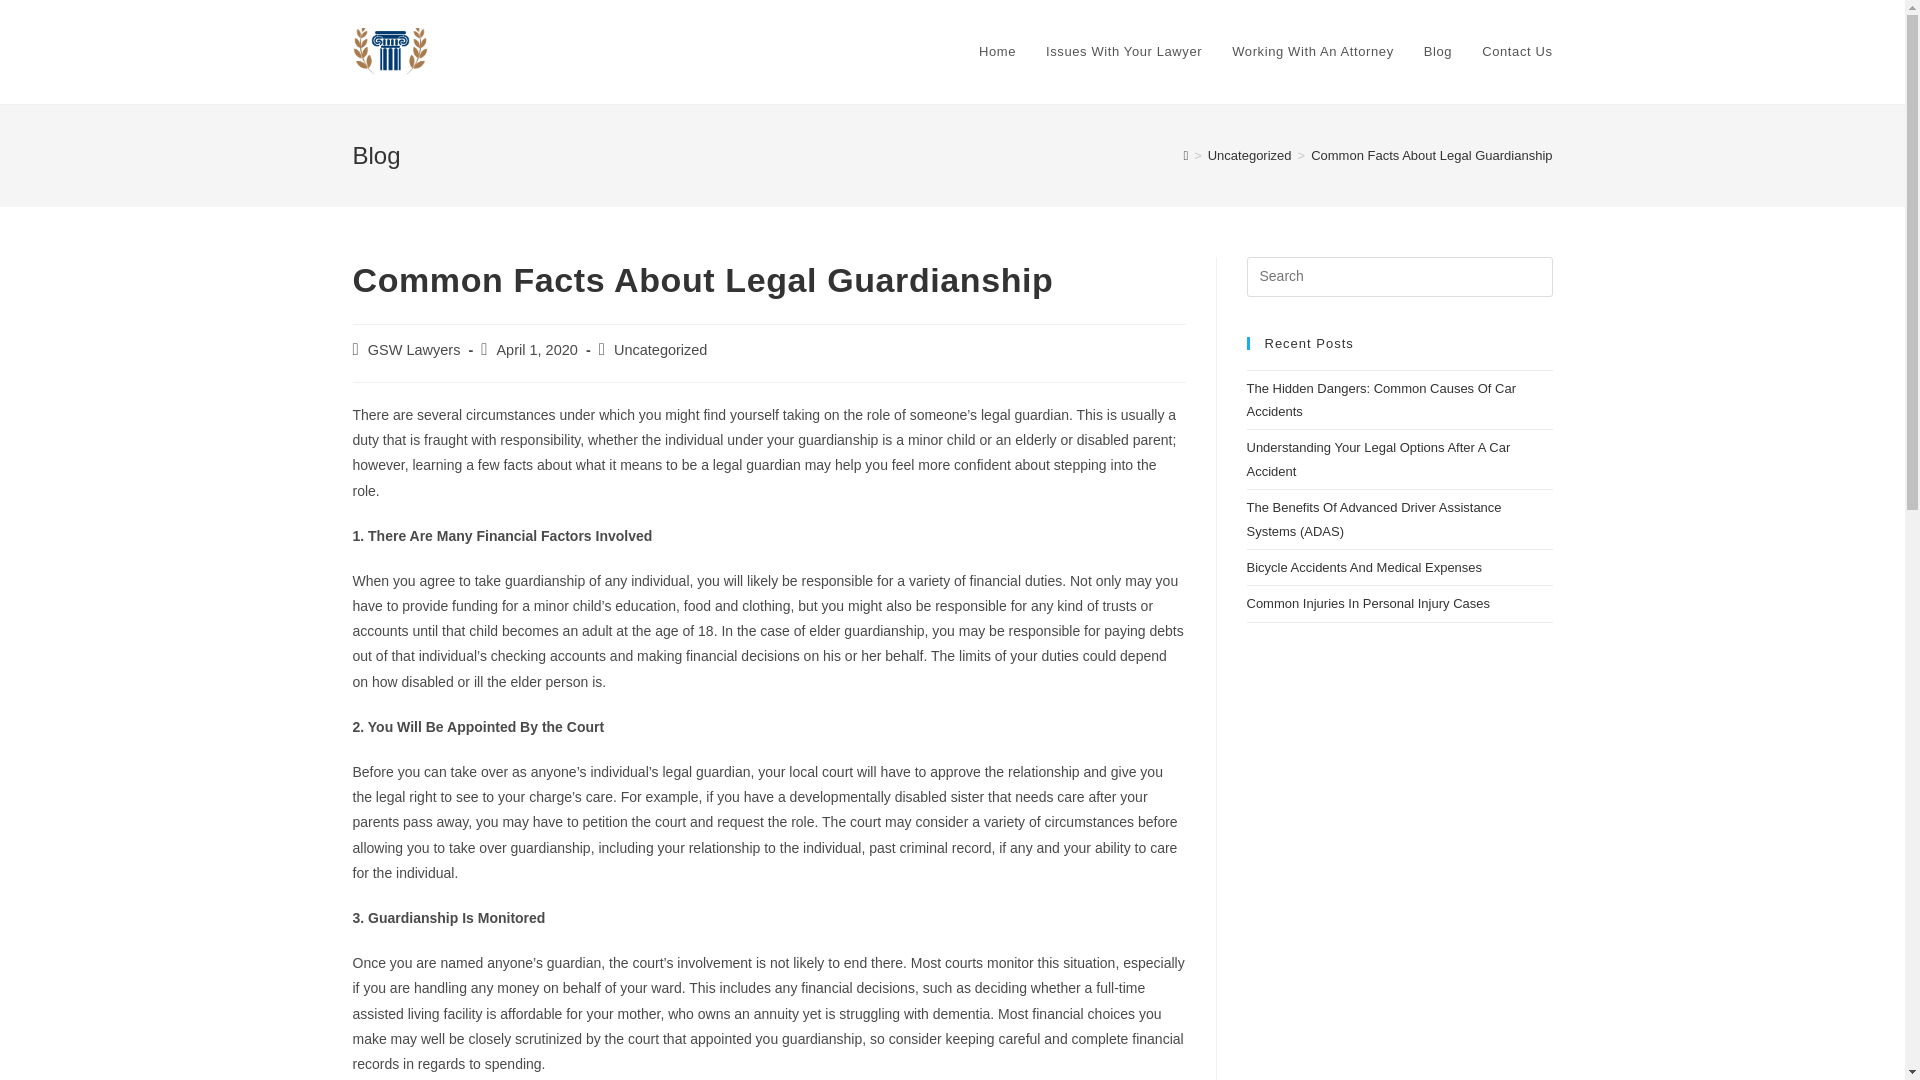  I want to click on Common Facts About Legal Guardianship, so click(1431, 155).